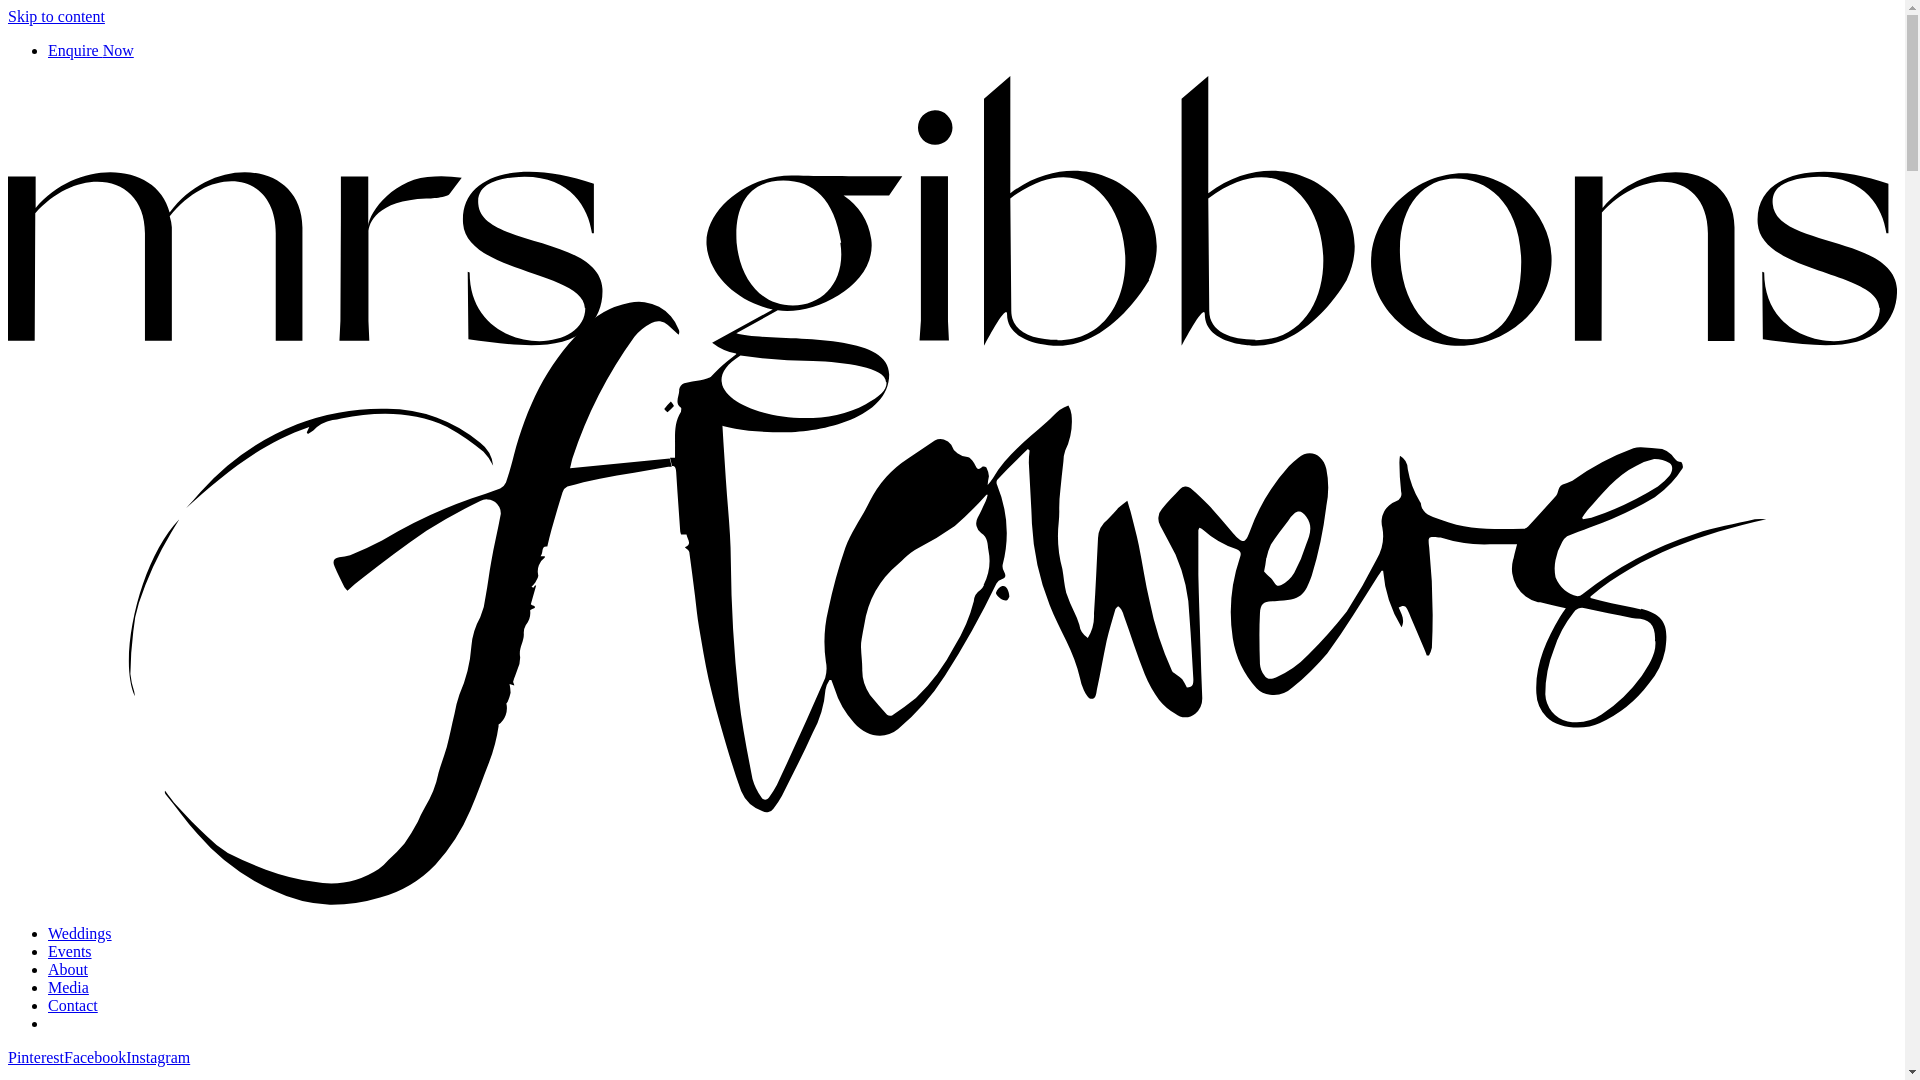  I want to click on About, so click(68, 970).